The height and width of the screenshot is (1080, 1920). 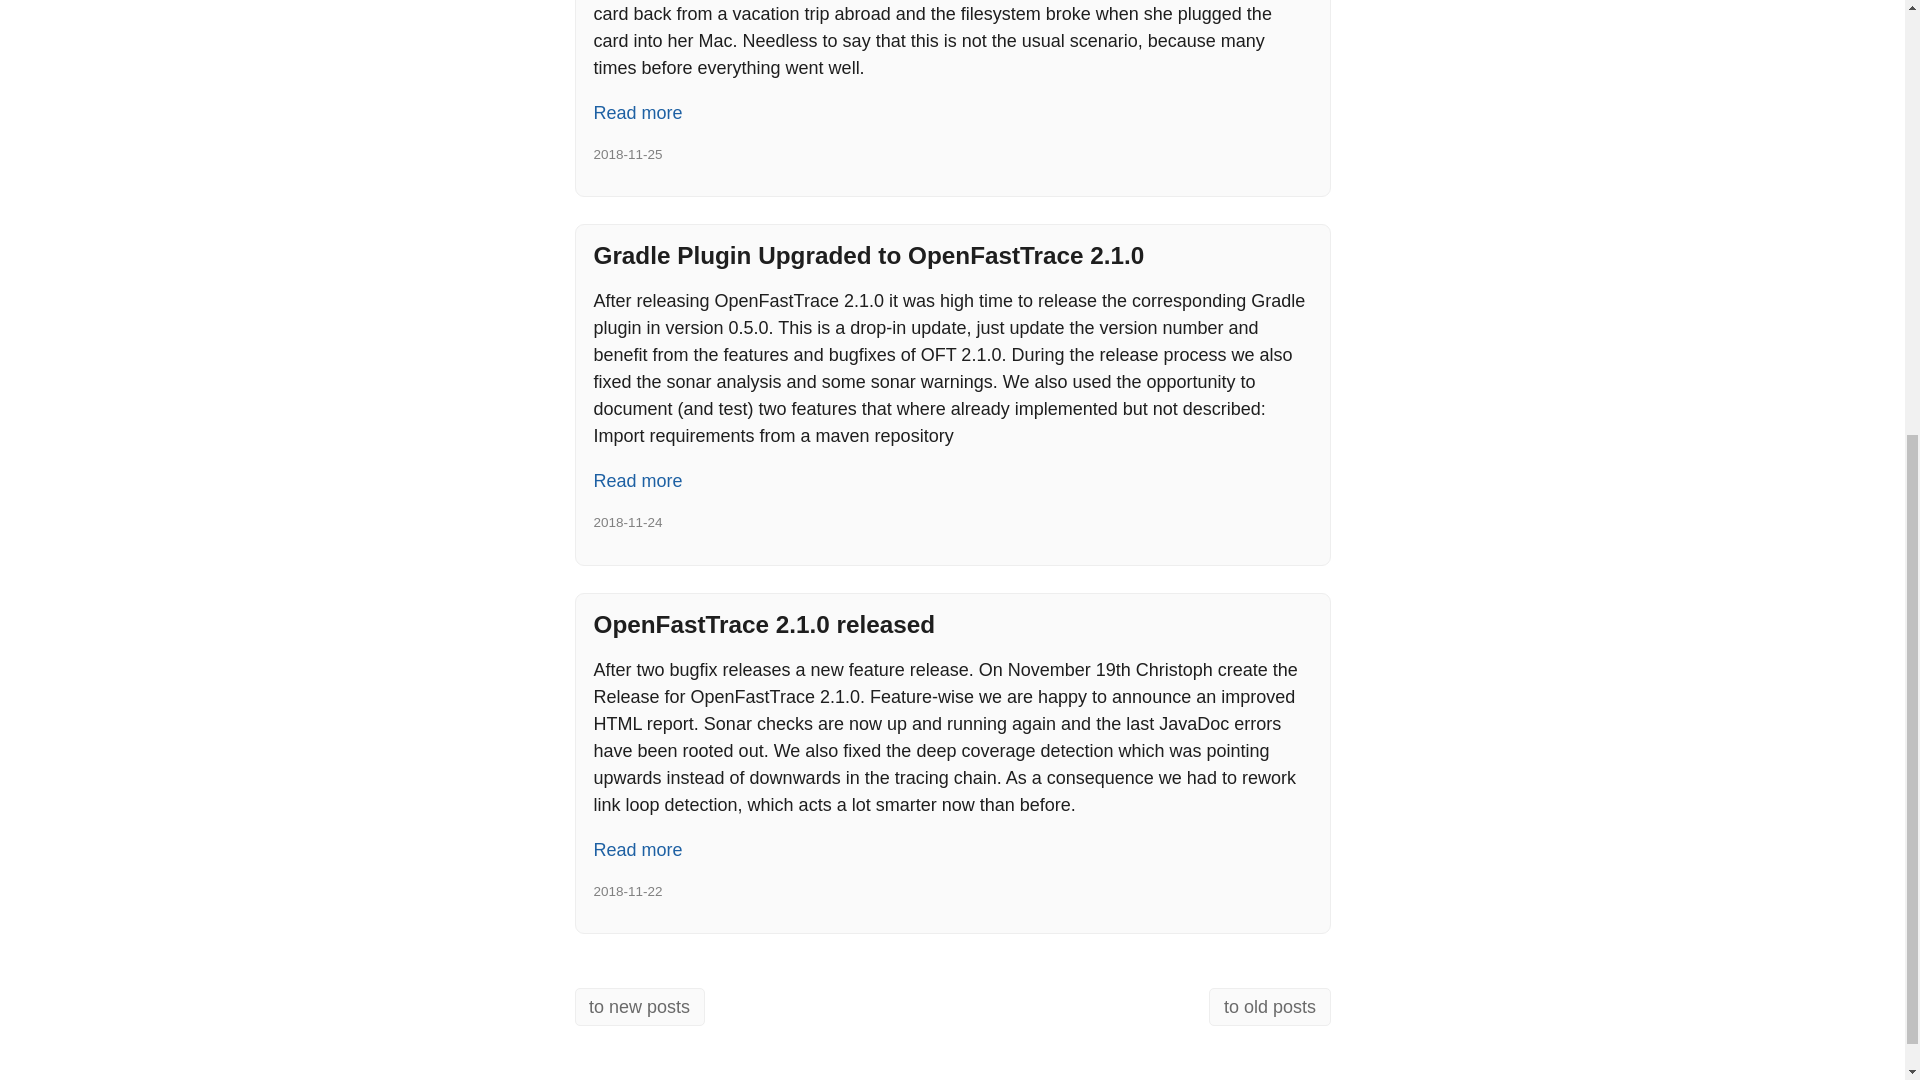 I want to click on Read more, so click(x=638, y=481).